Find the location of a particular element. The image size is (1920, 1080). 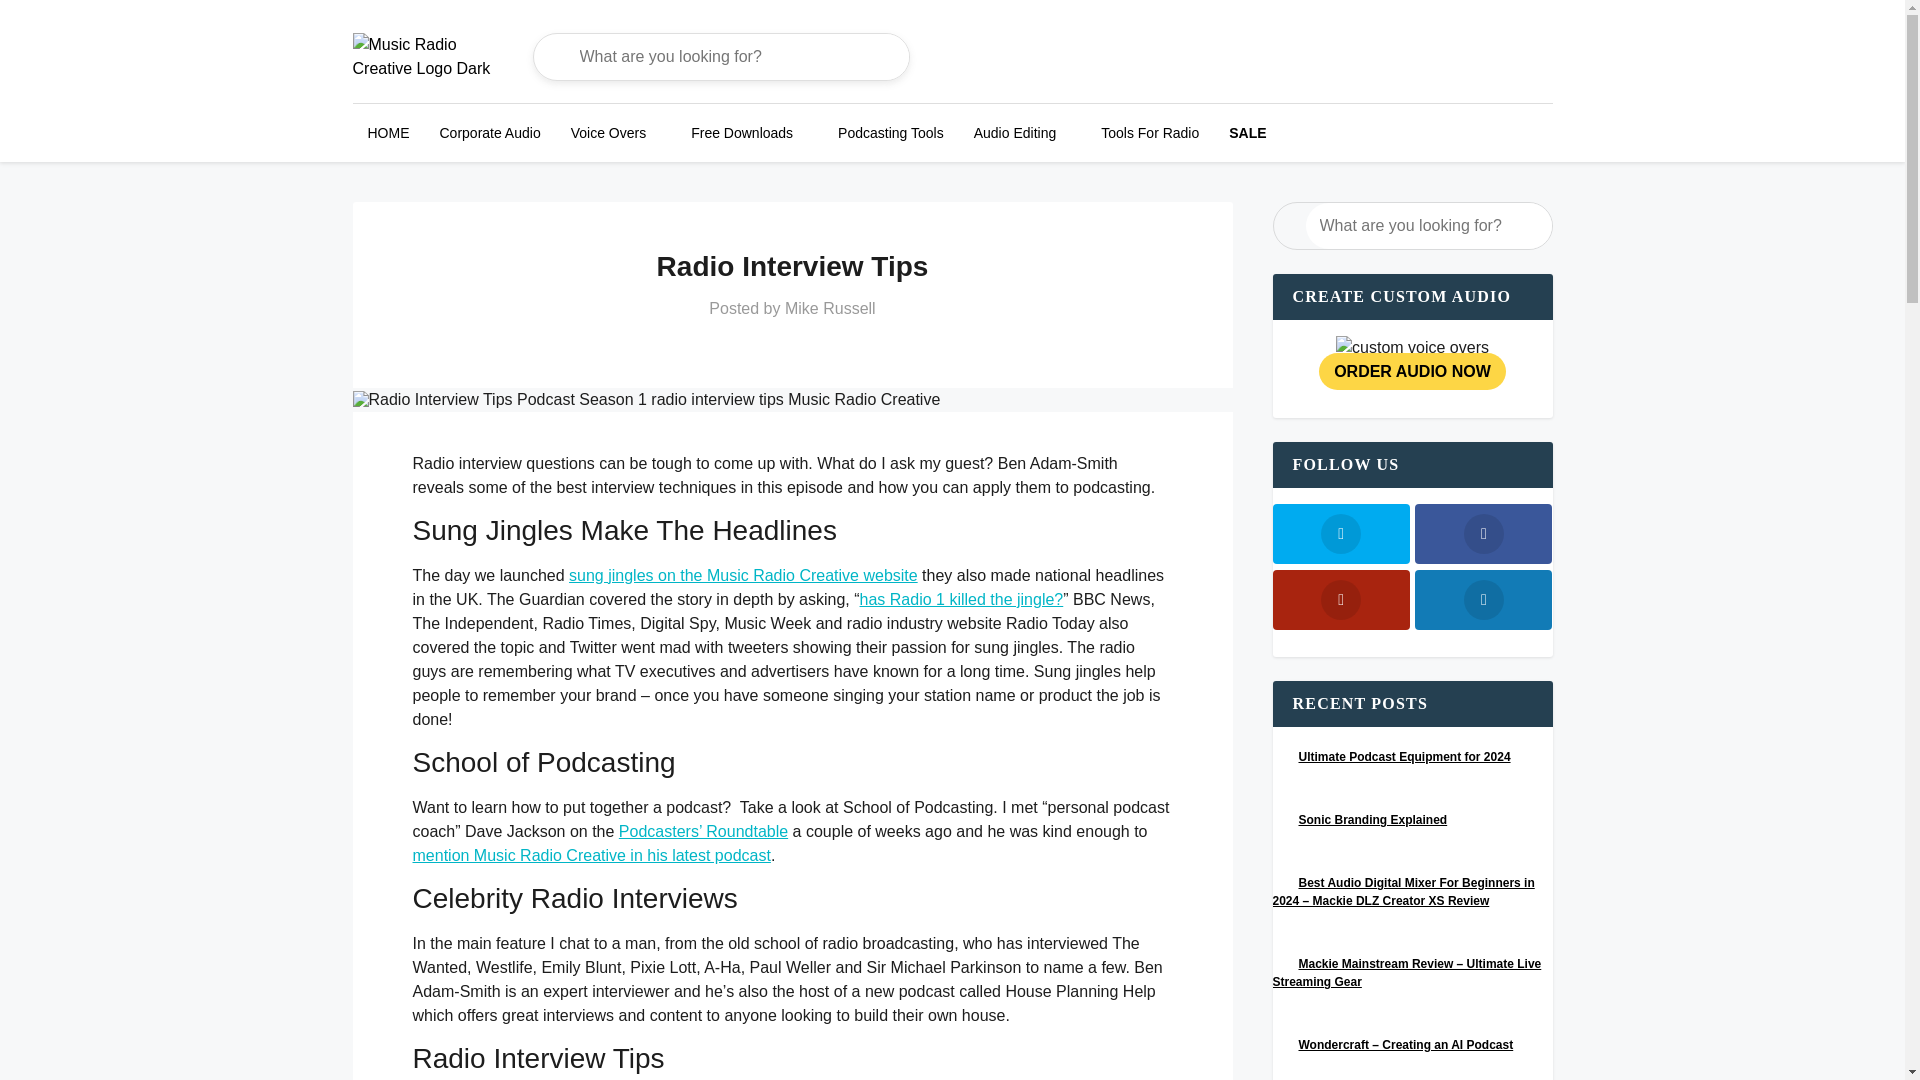

Corporate Audio is located at coordinates (489, 132).